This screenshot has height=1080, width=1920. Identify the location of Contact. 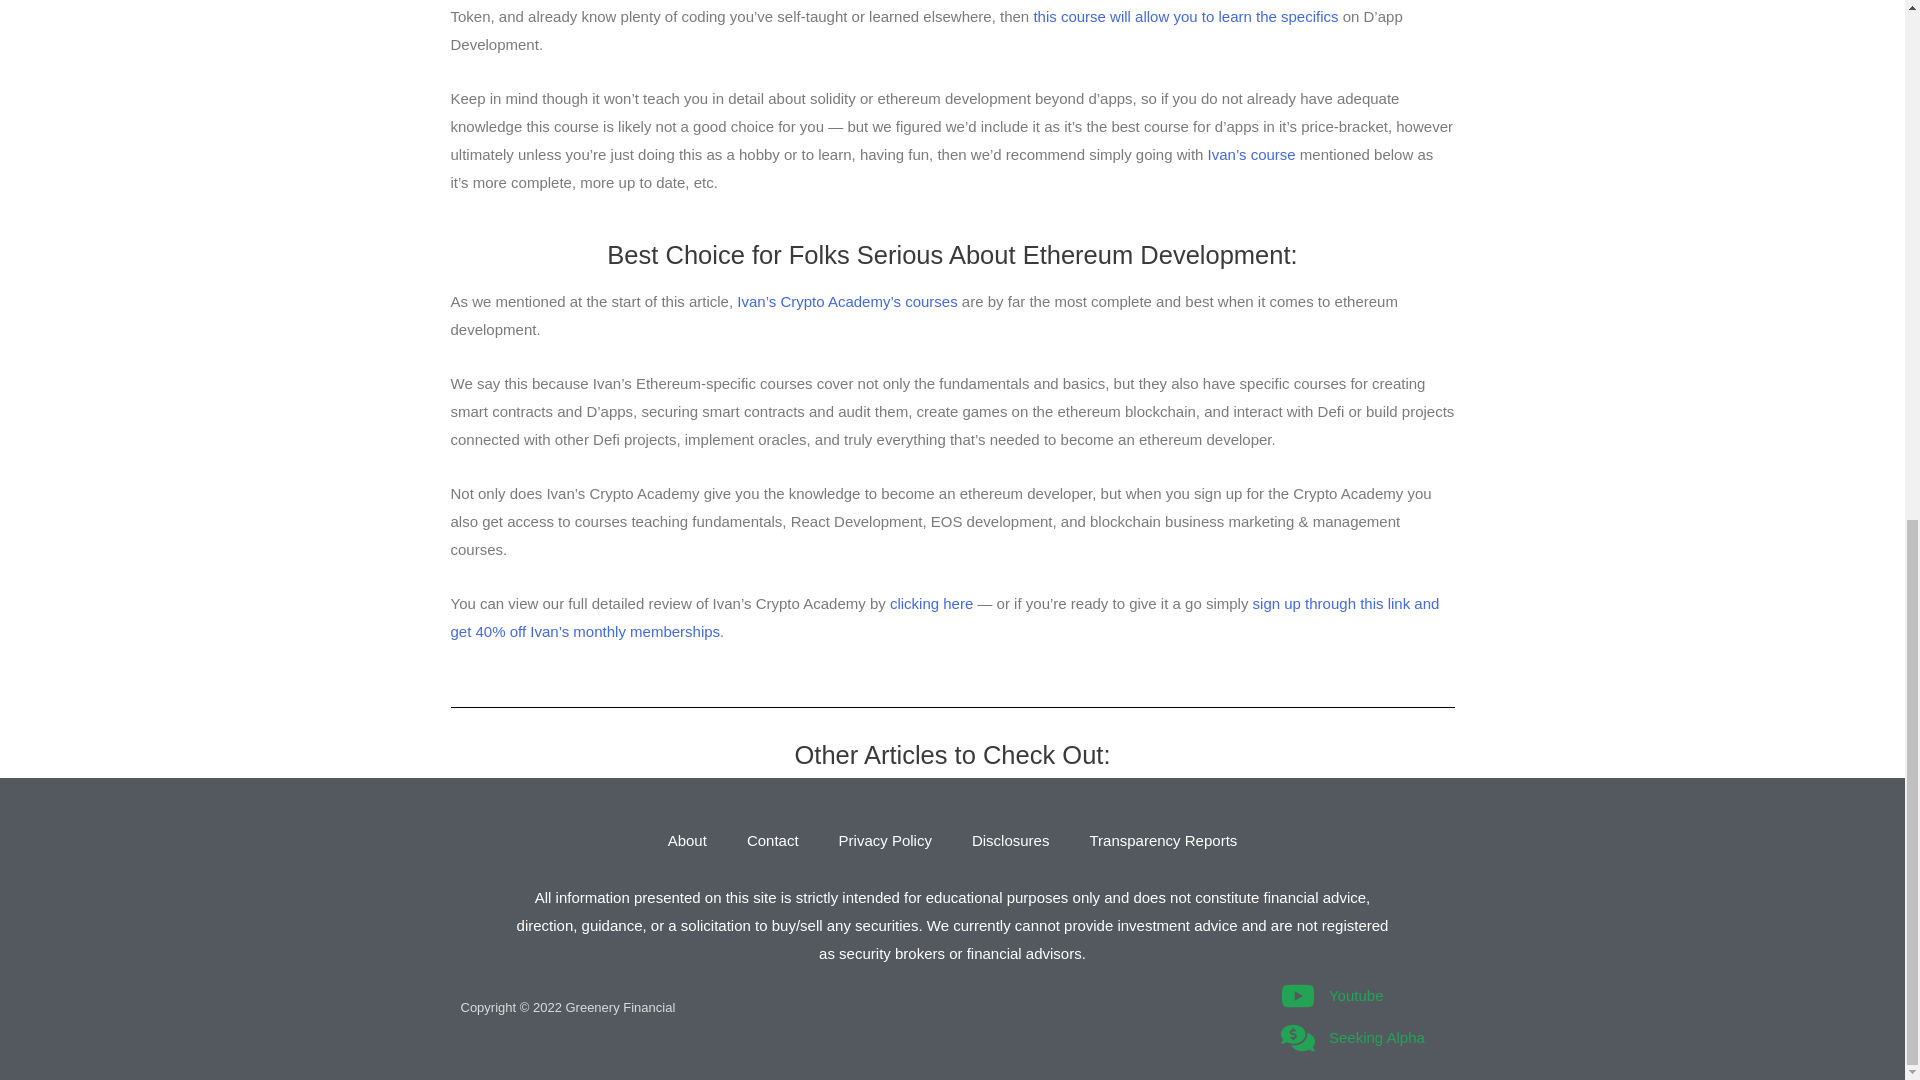
(773, 840).